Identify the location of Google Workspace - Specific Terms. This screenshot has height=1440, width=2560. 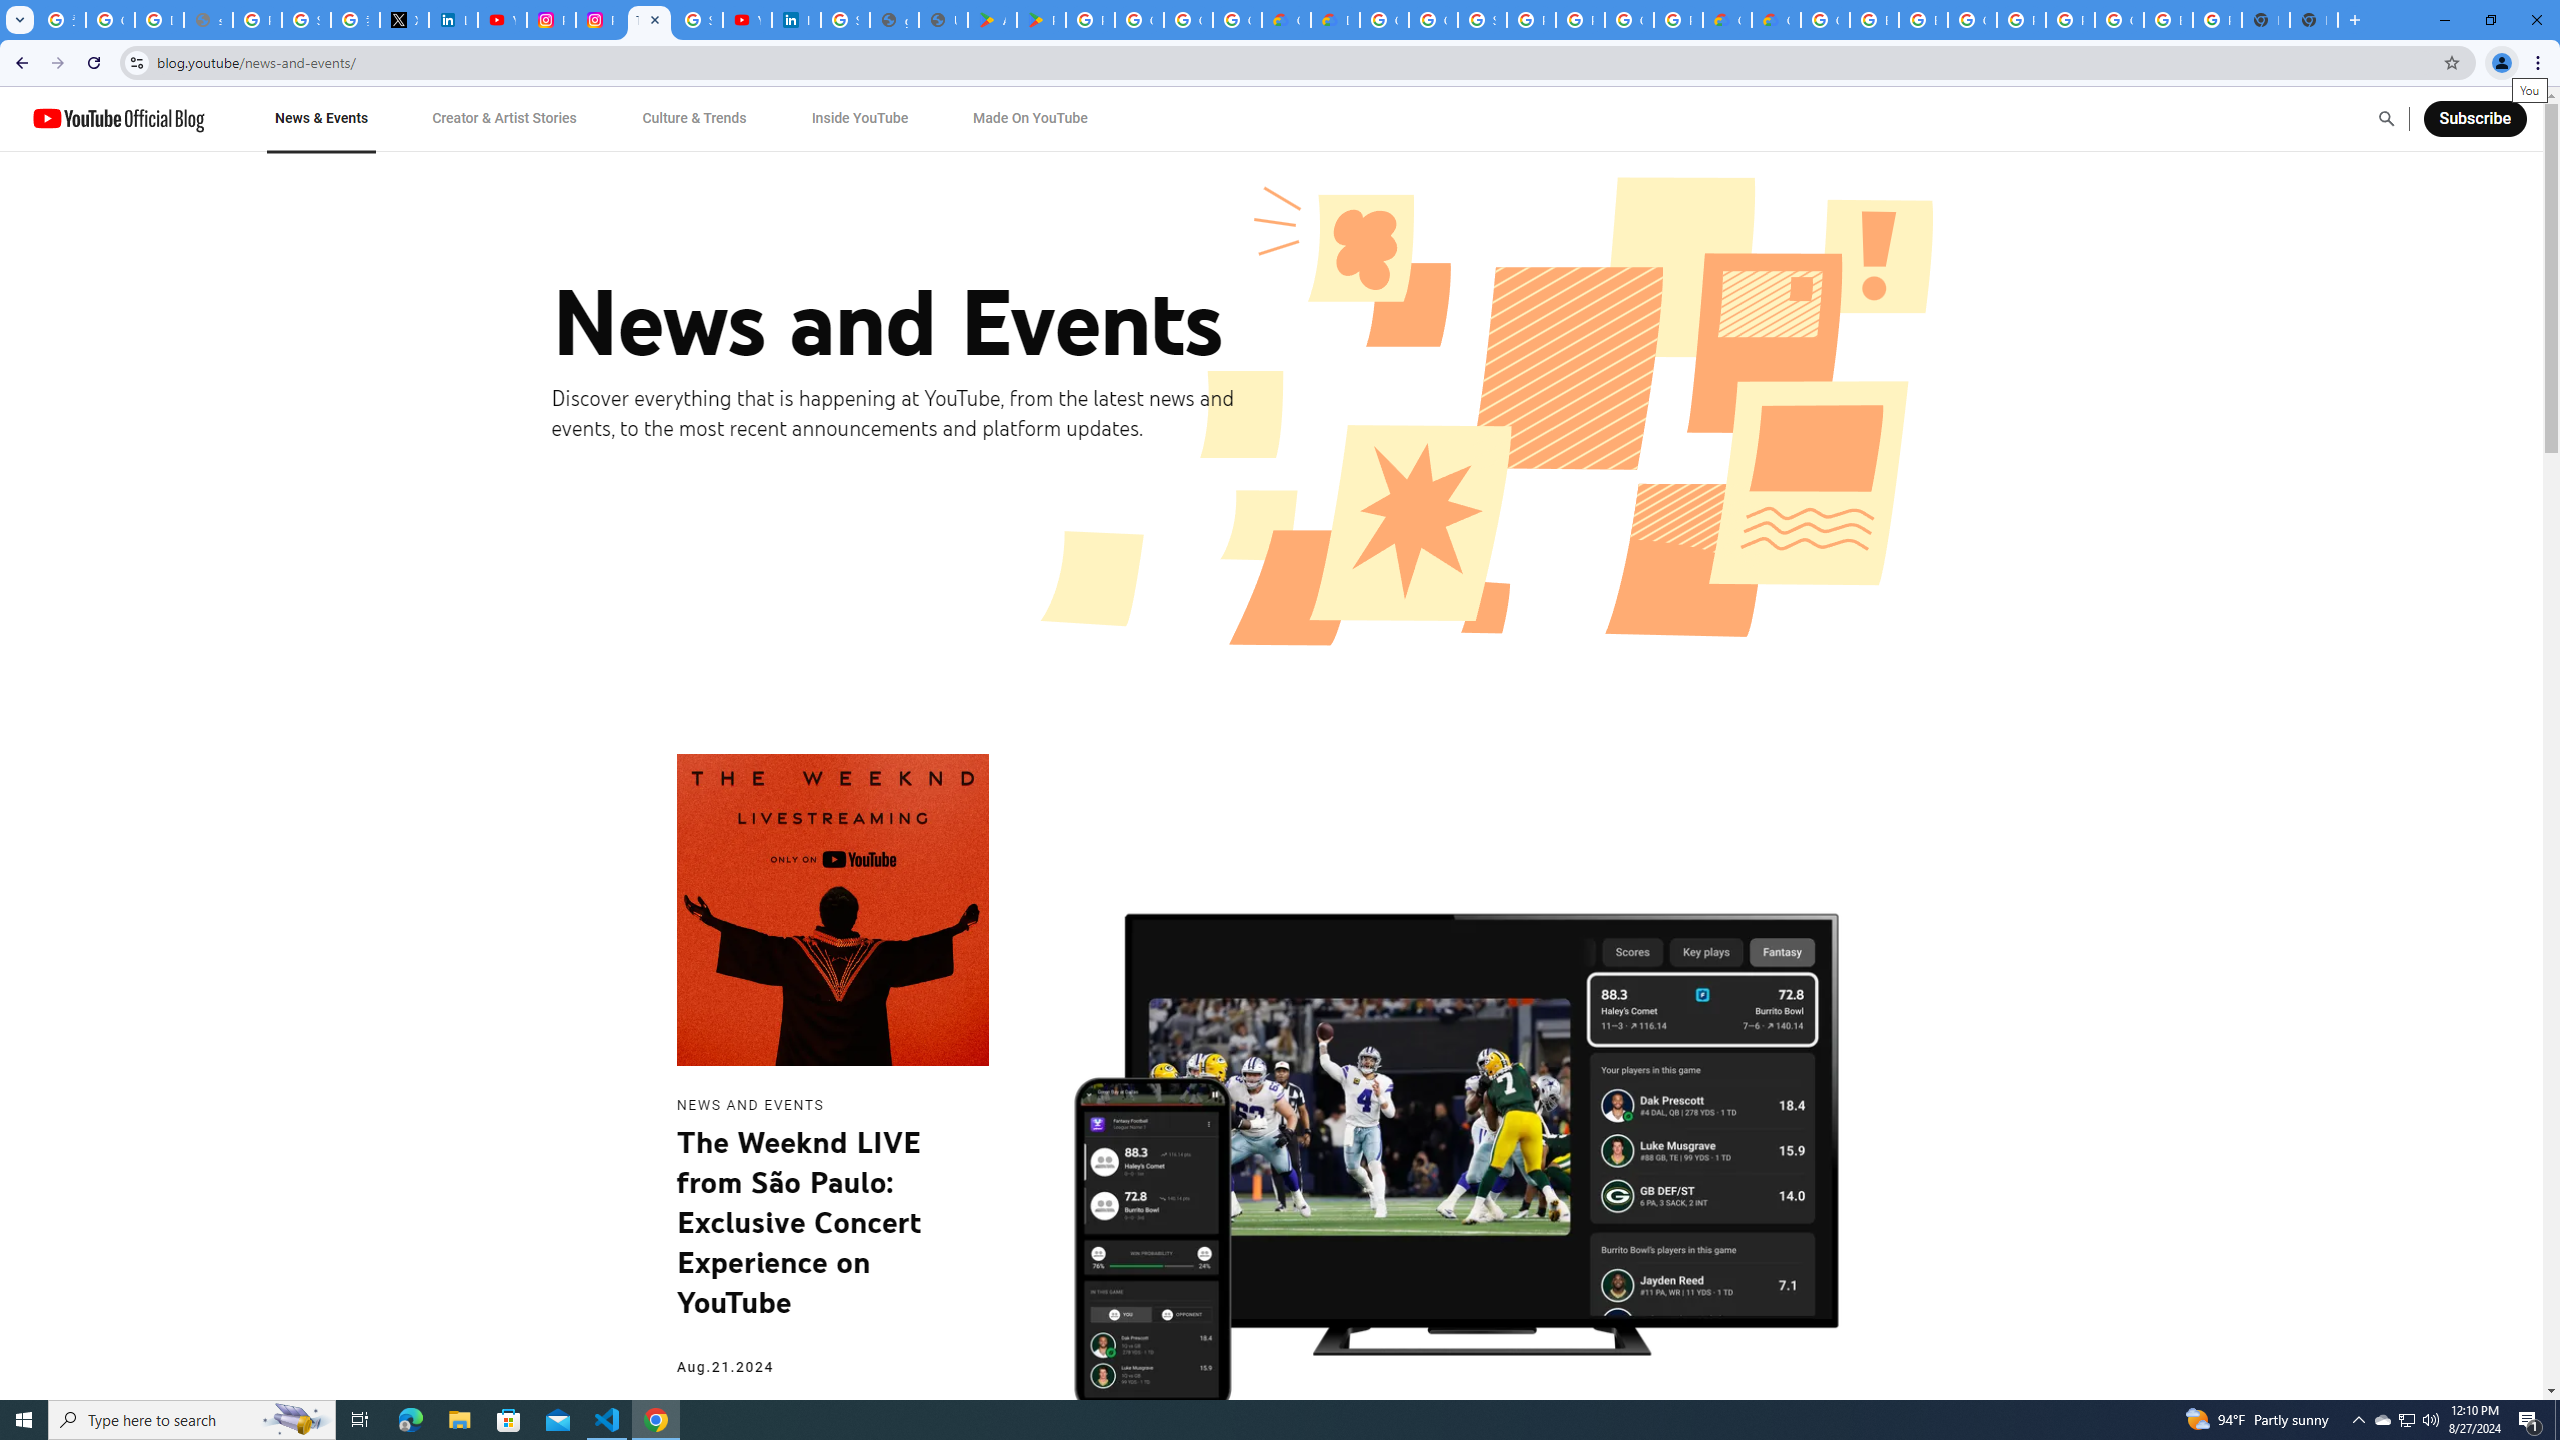
(1188, 20).